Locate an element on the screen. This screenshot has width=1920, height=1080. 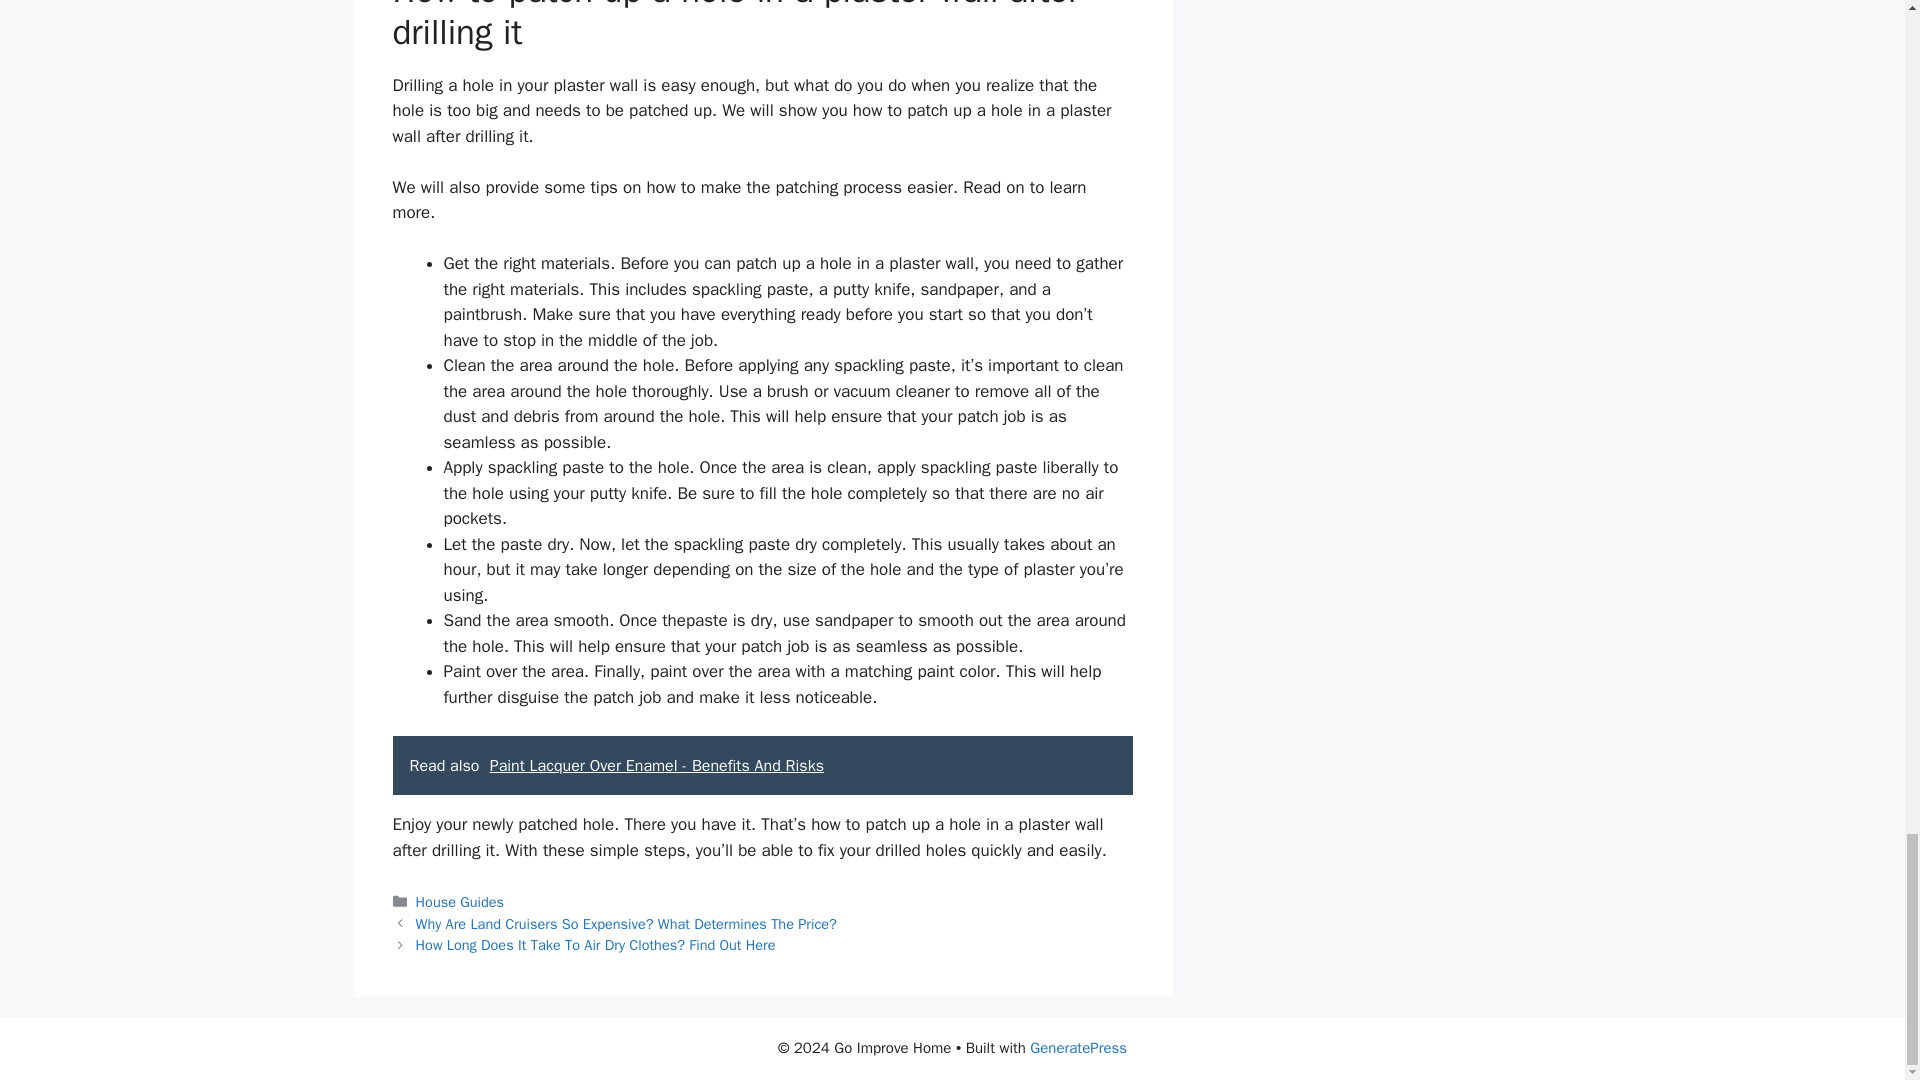
House Guides is located at coordinates (460, 902).